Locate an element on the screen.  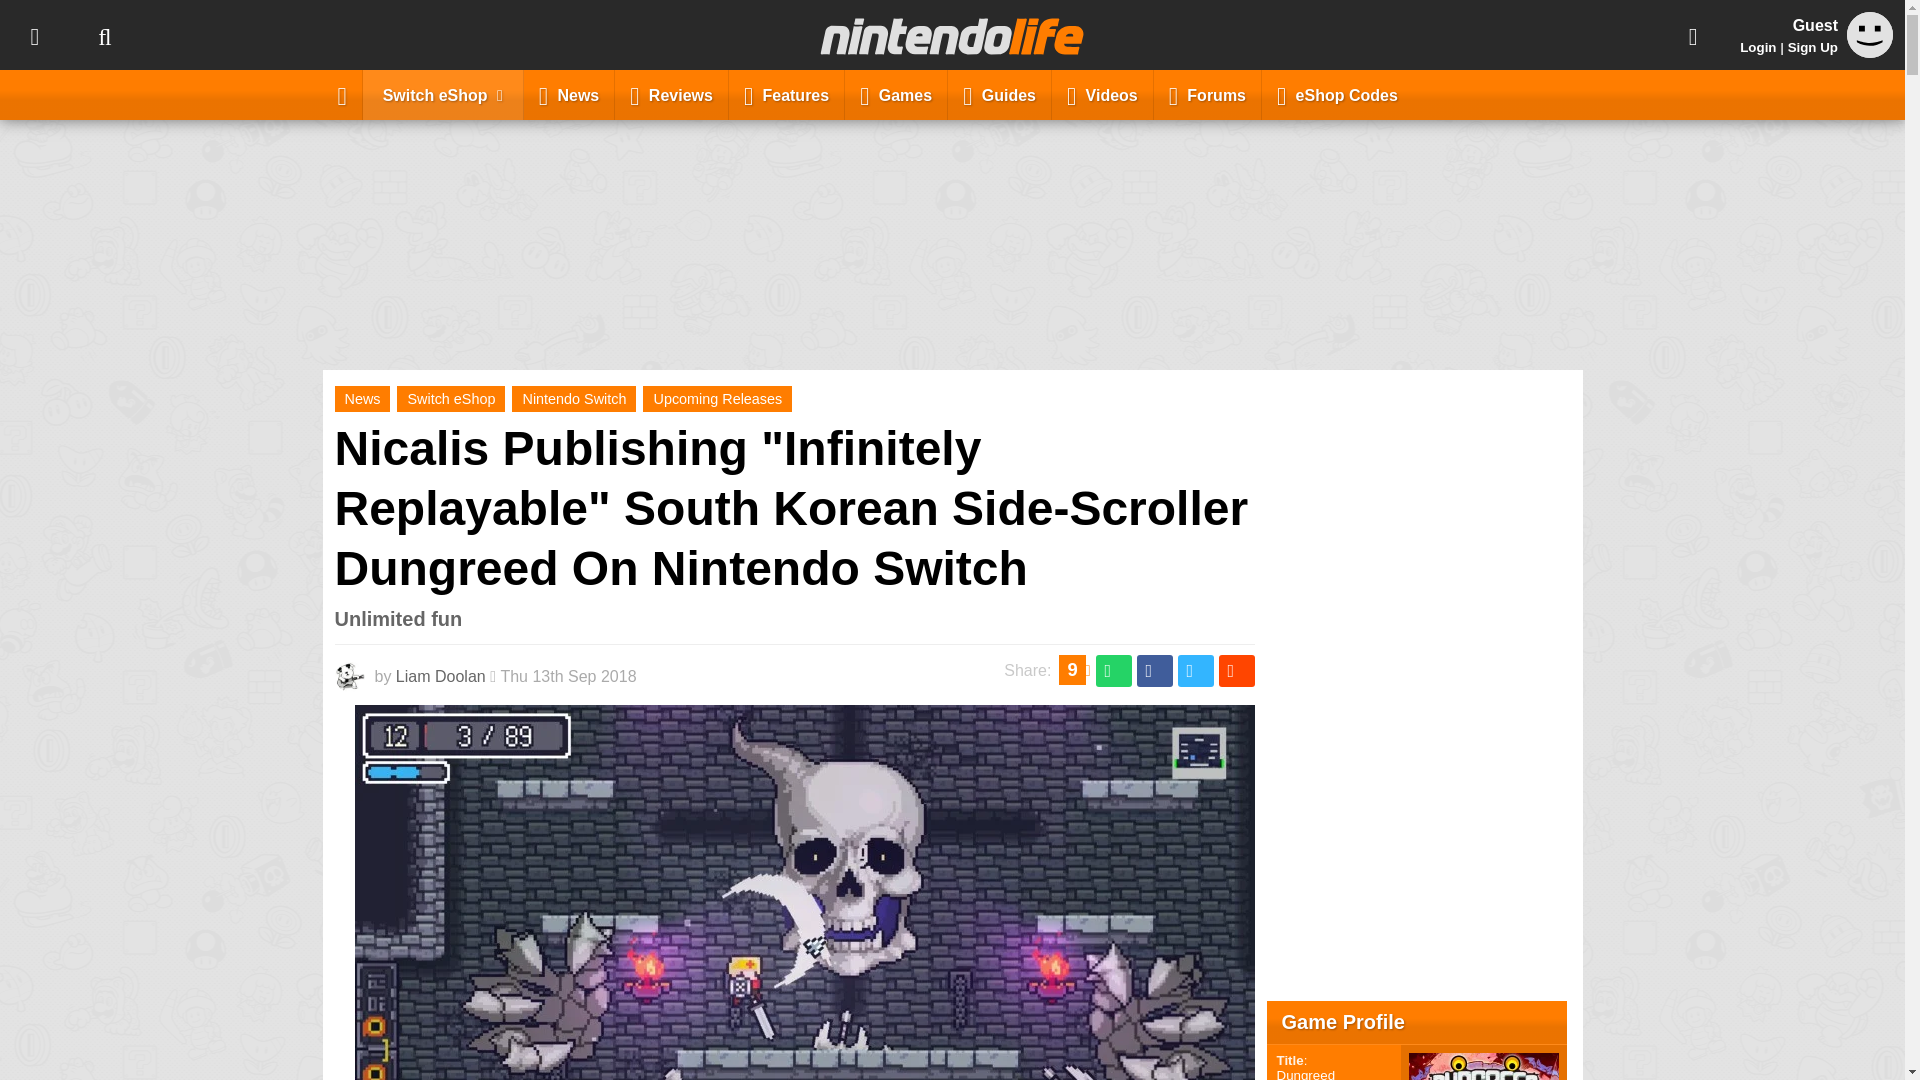
Switch eShop is located at coordinates (443, 94).